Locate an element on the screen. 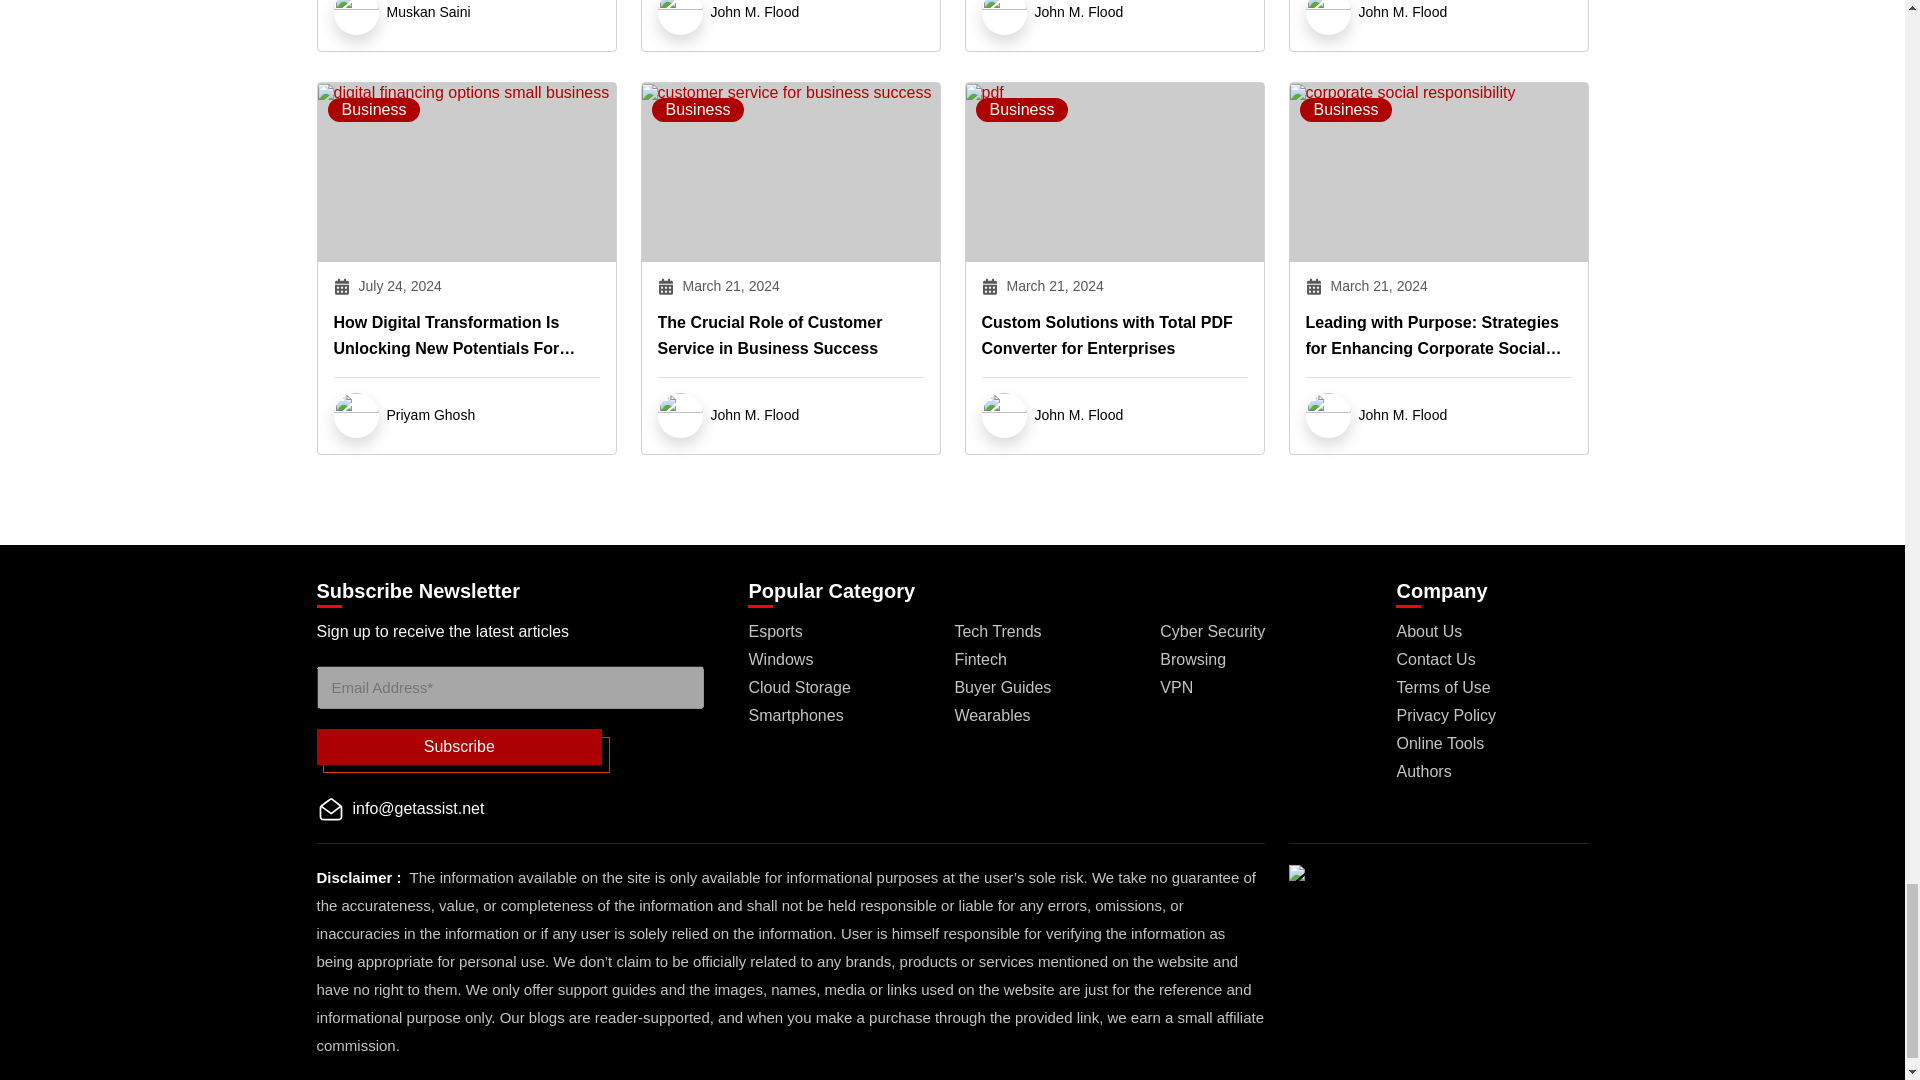 The image size is (1920, 1080). Esports is located at coordinates (775, 632).